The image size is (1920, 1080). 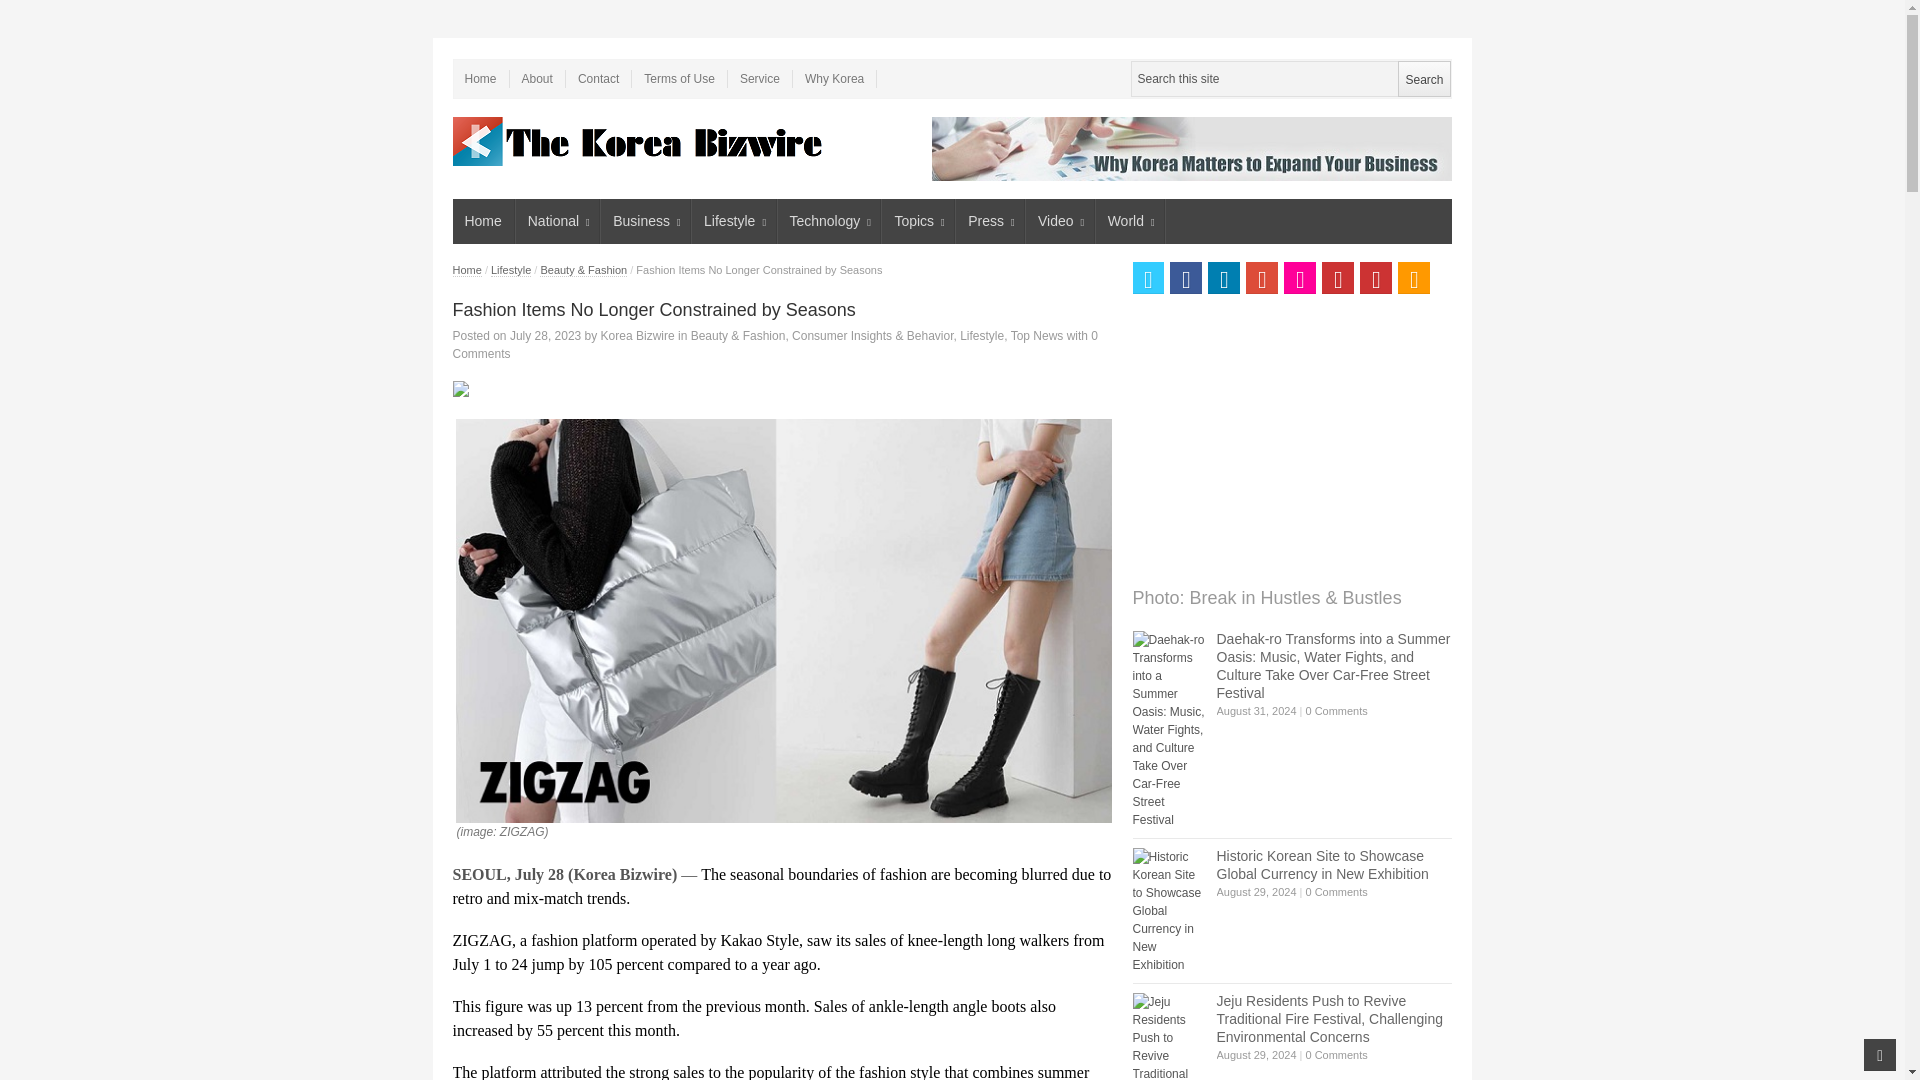 I want to click on Comment on Fashion Items No Longer Constrained by Seasons, so click(x=774, y=344).